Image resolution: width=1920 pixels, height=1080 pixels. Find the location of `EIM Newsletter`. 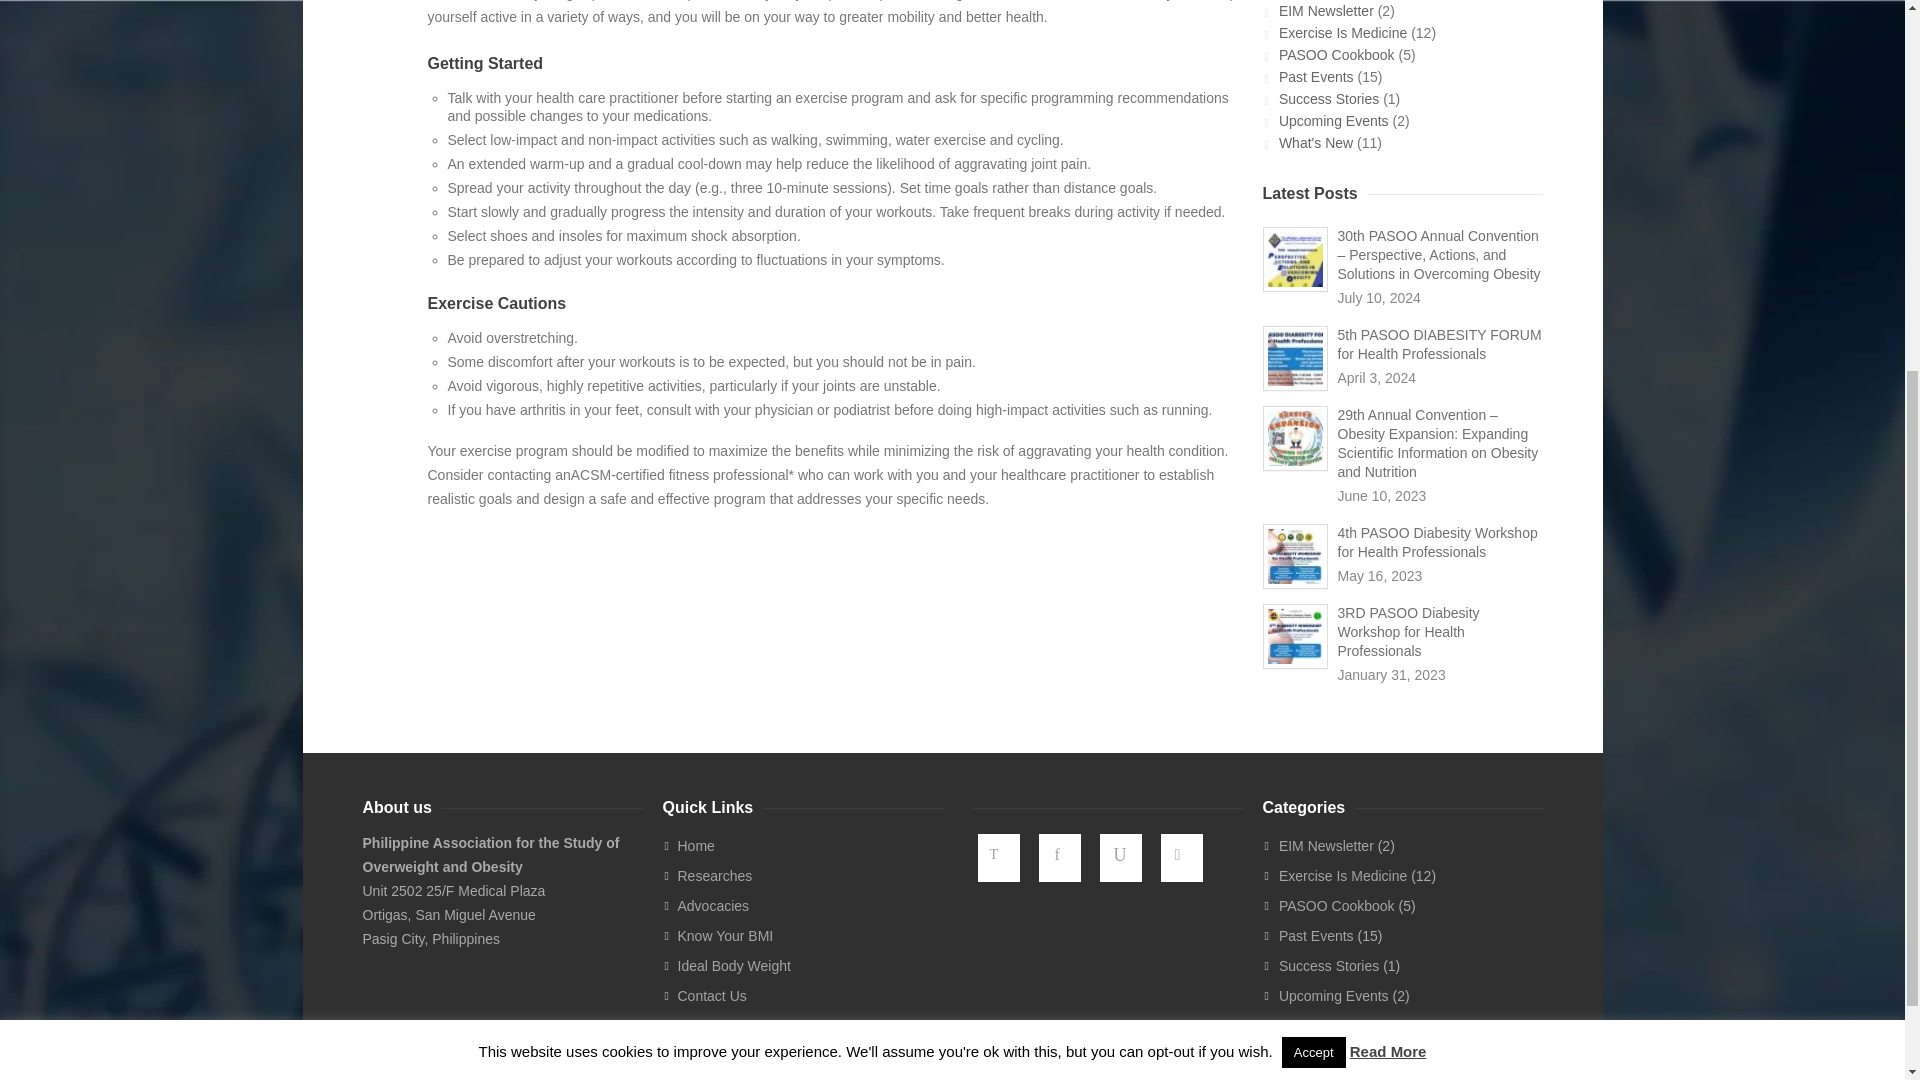

EIM Newsletter is located at coordinates (1326, 11).